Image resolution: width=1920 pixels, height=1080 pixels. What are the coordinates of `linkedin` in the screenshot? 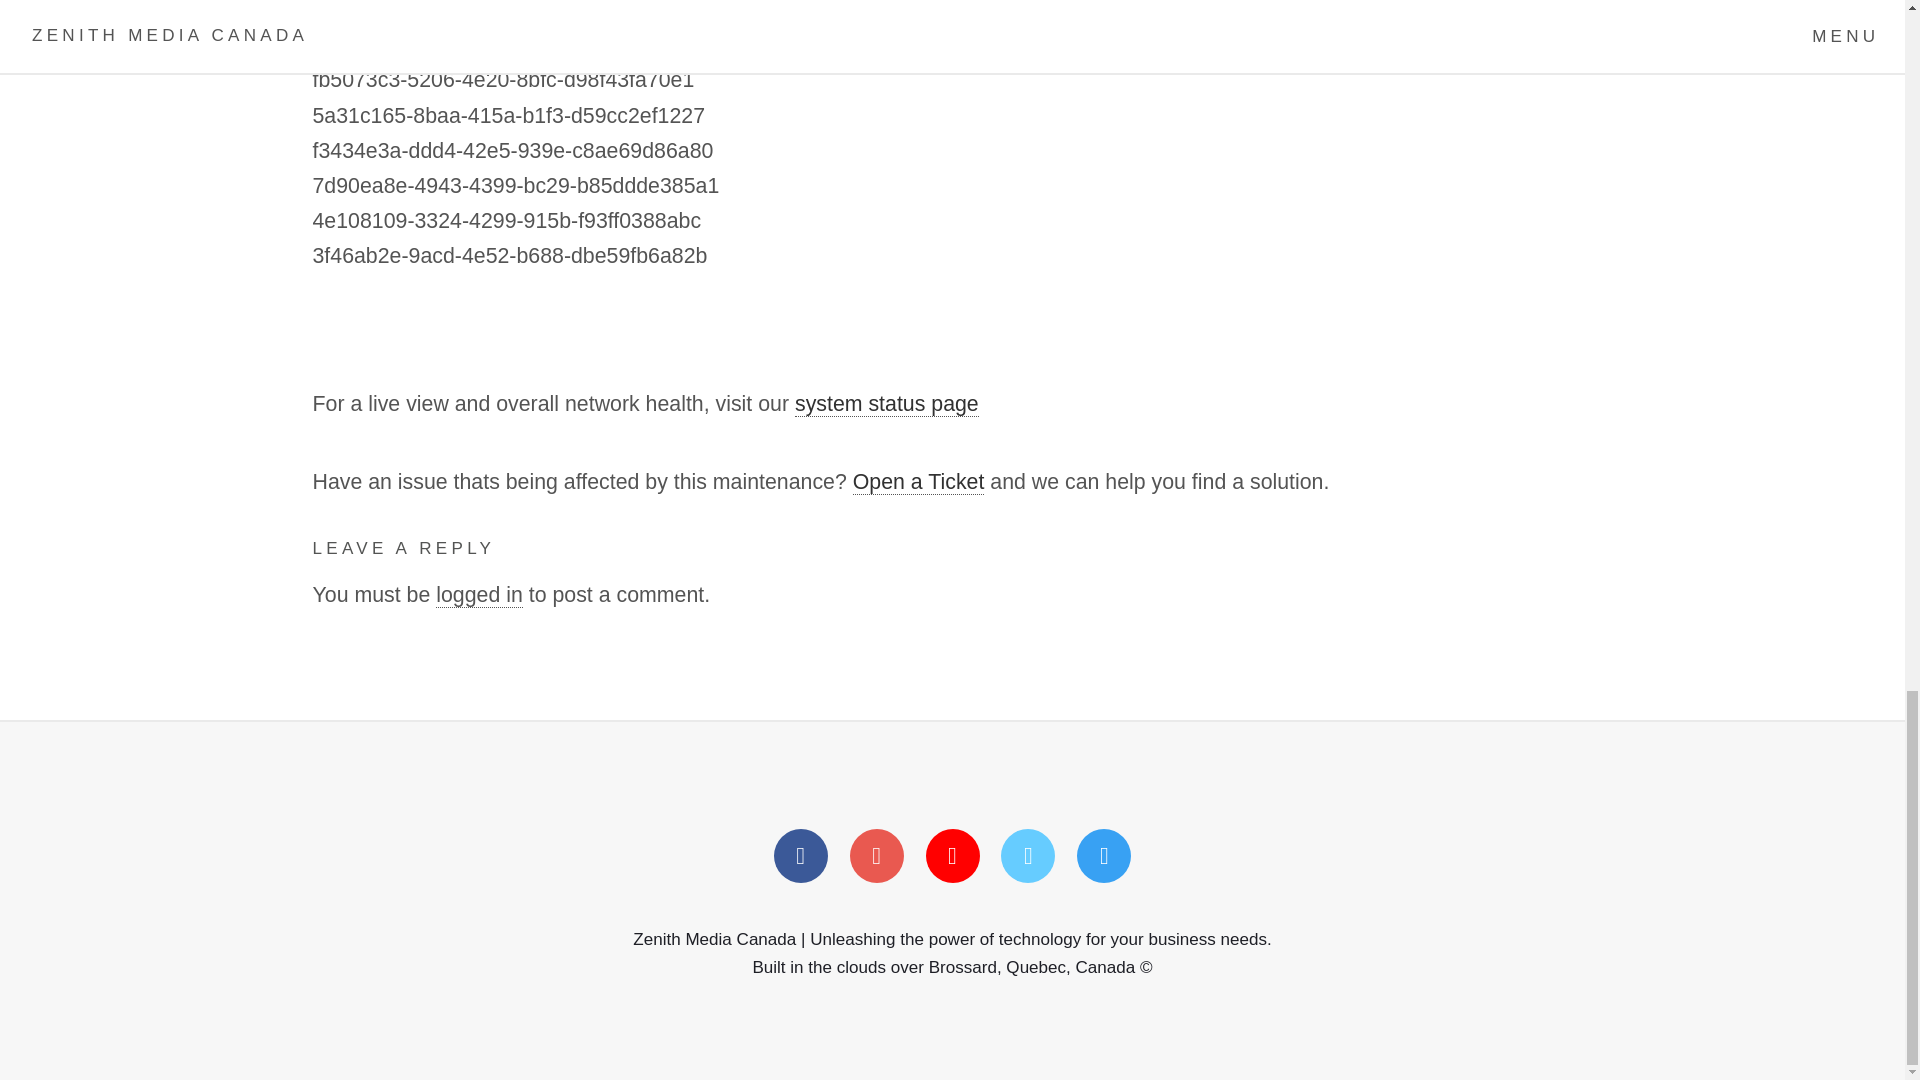 It's located at (952, 856).